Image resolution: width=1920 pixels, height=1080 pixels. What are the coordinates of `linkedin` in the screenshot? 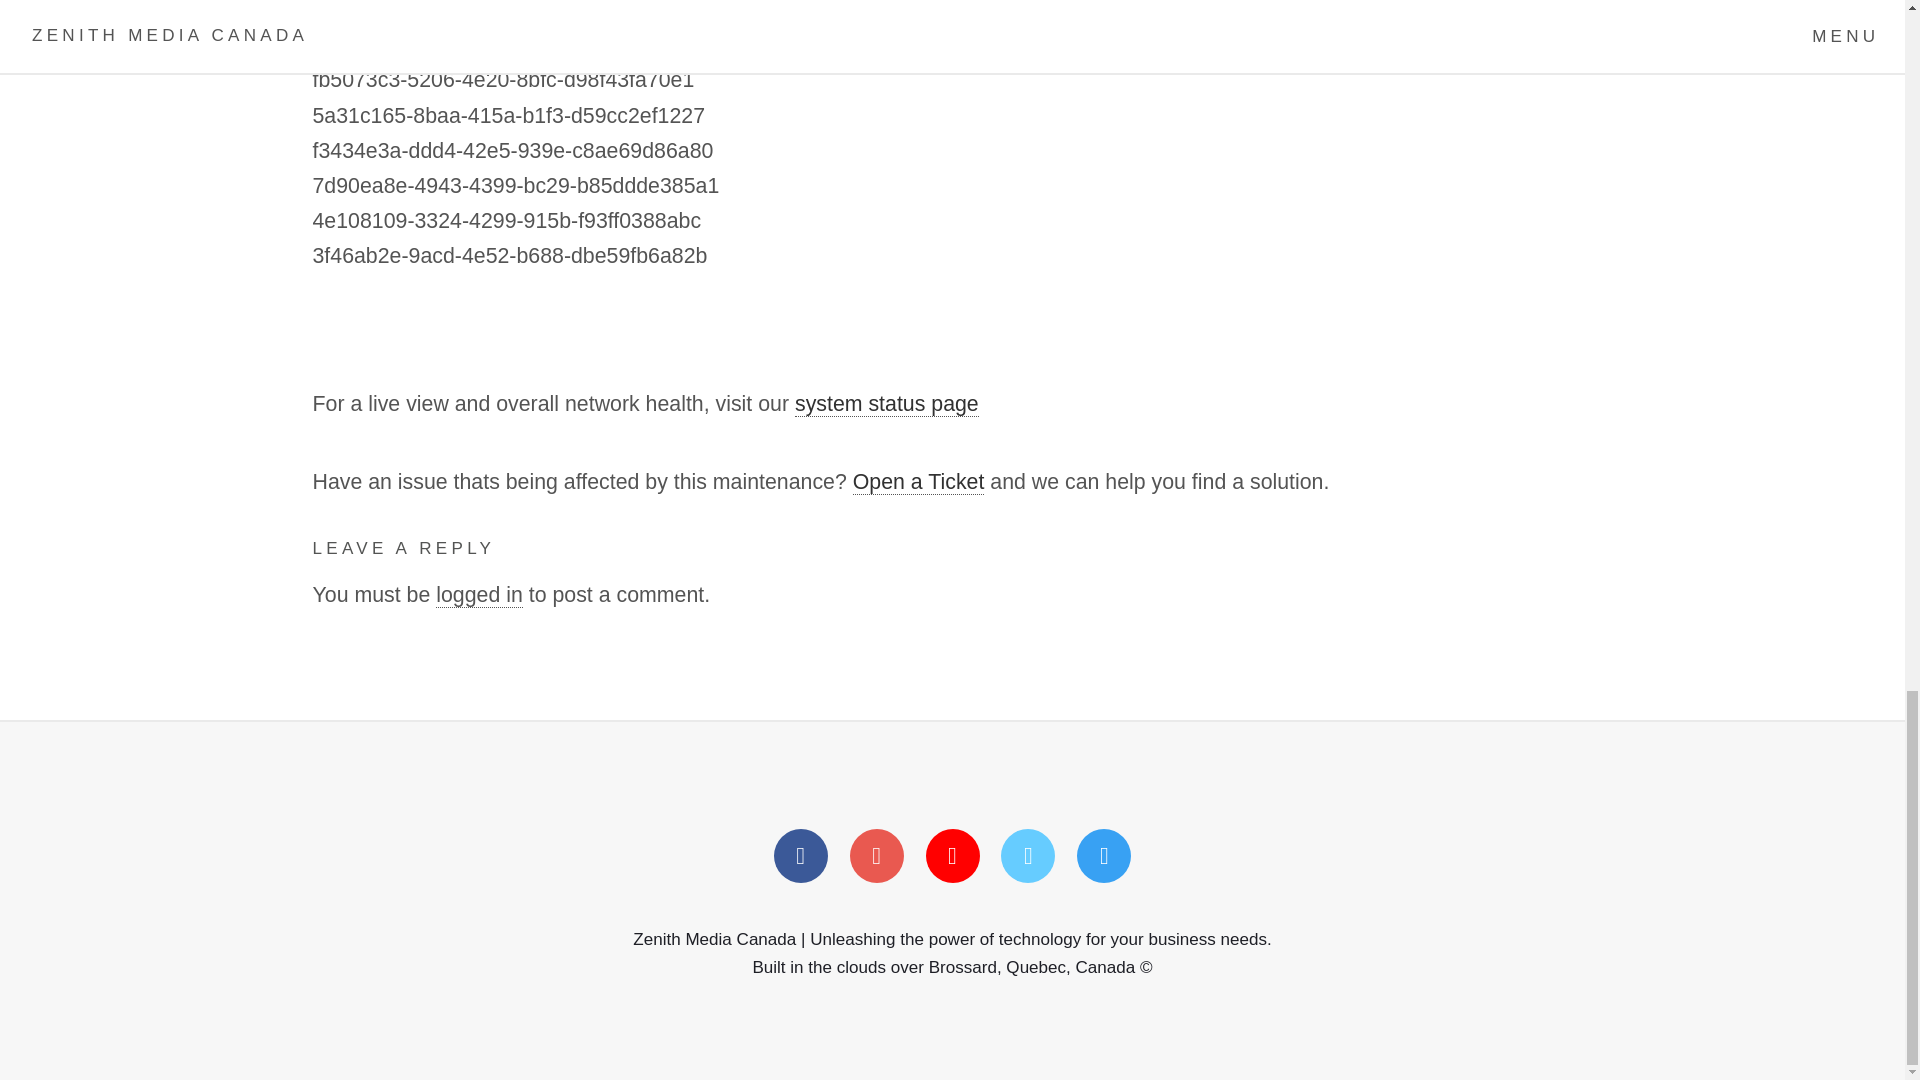 It's located at (952, 856).